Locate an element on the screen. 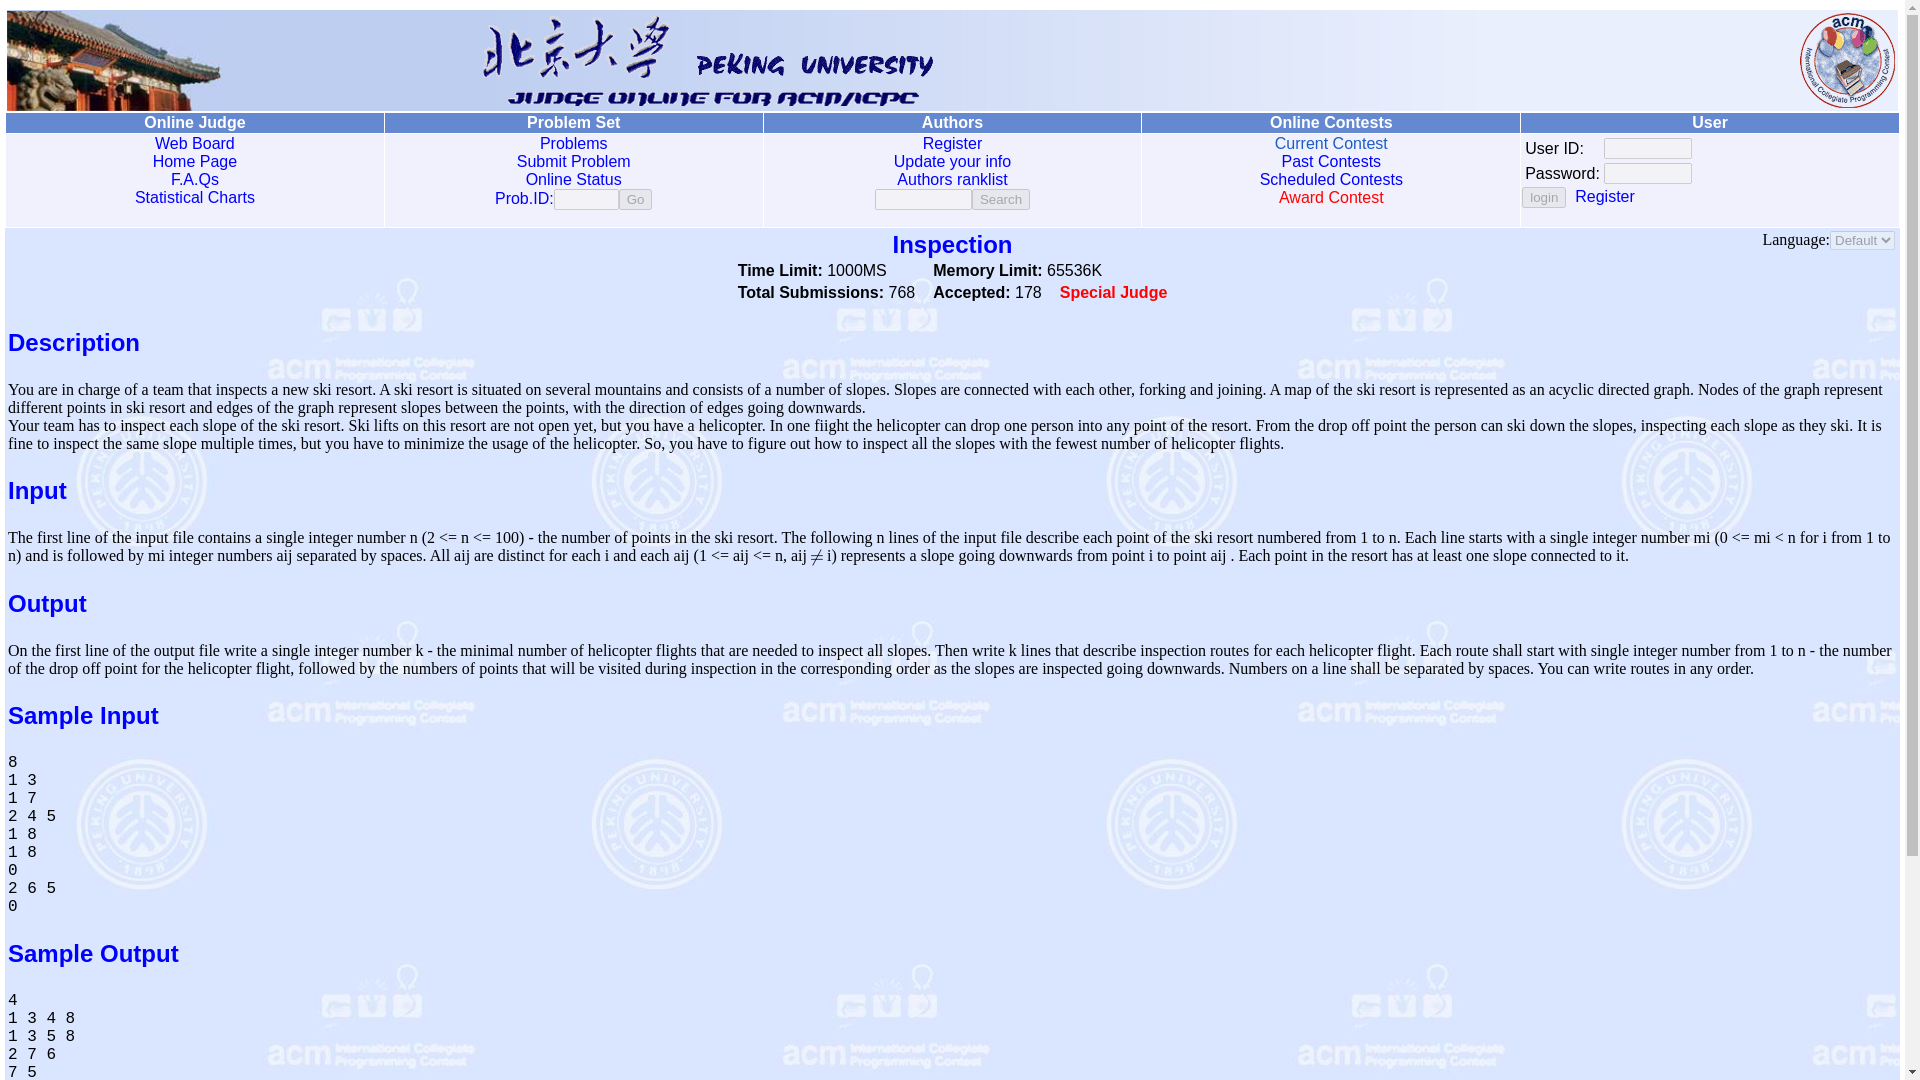  Statistical Charts is located at coordinates (194, 198).